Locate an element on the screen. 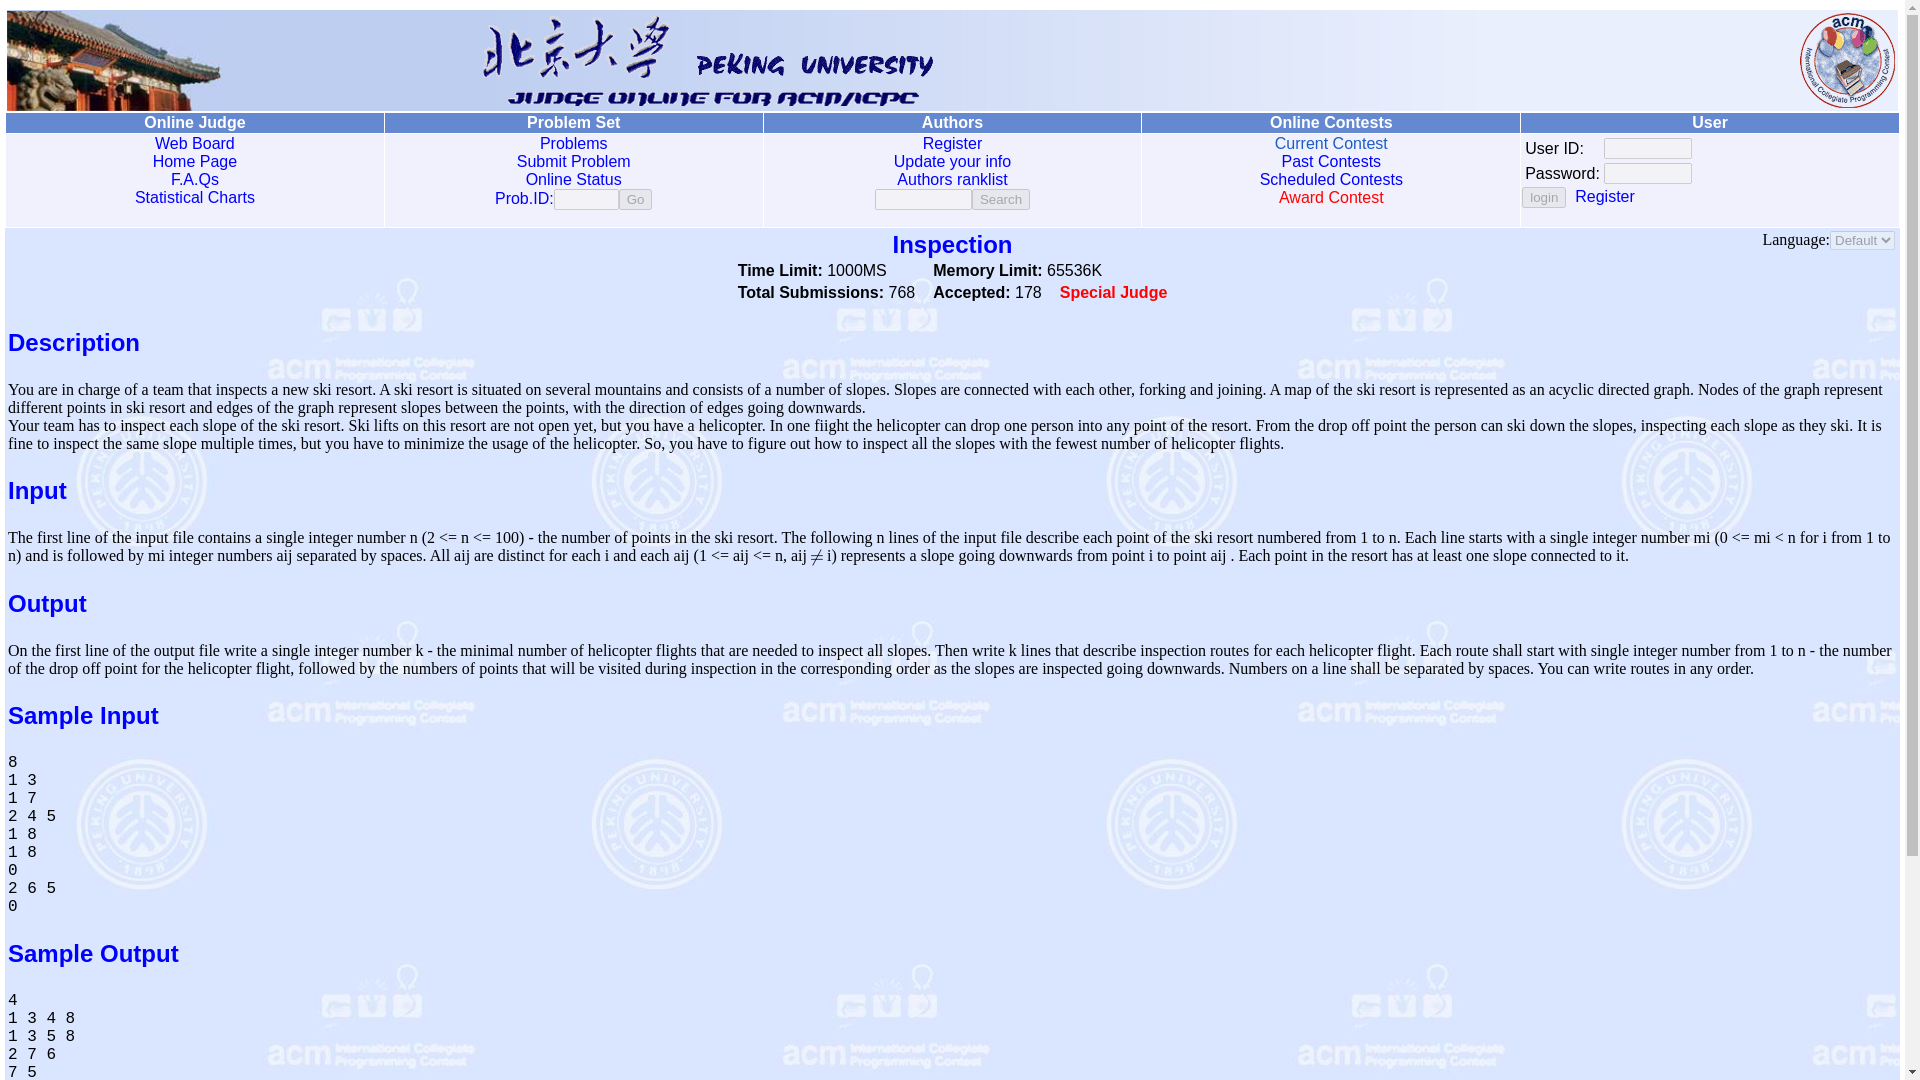  Statistical Charts is located at coordinates (194, 198).